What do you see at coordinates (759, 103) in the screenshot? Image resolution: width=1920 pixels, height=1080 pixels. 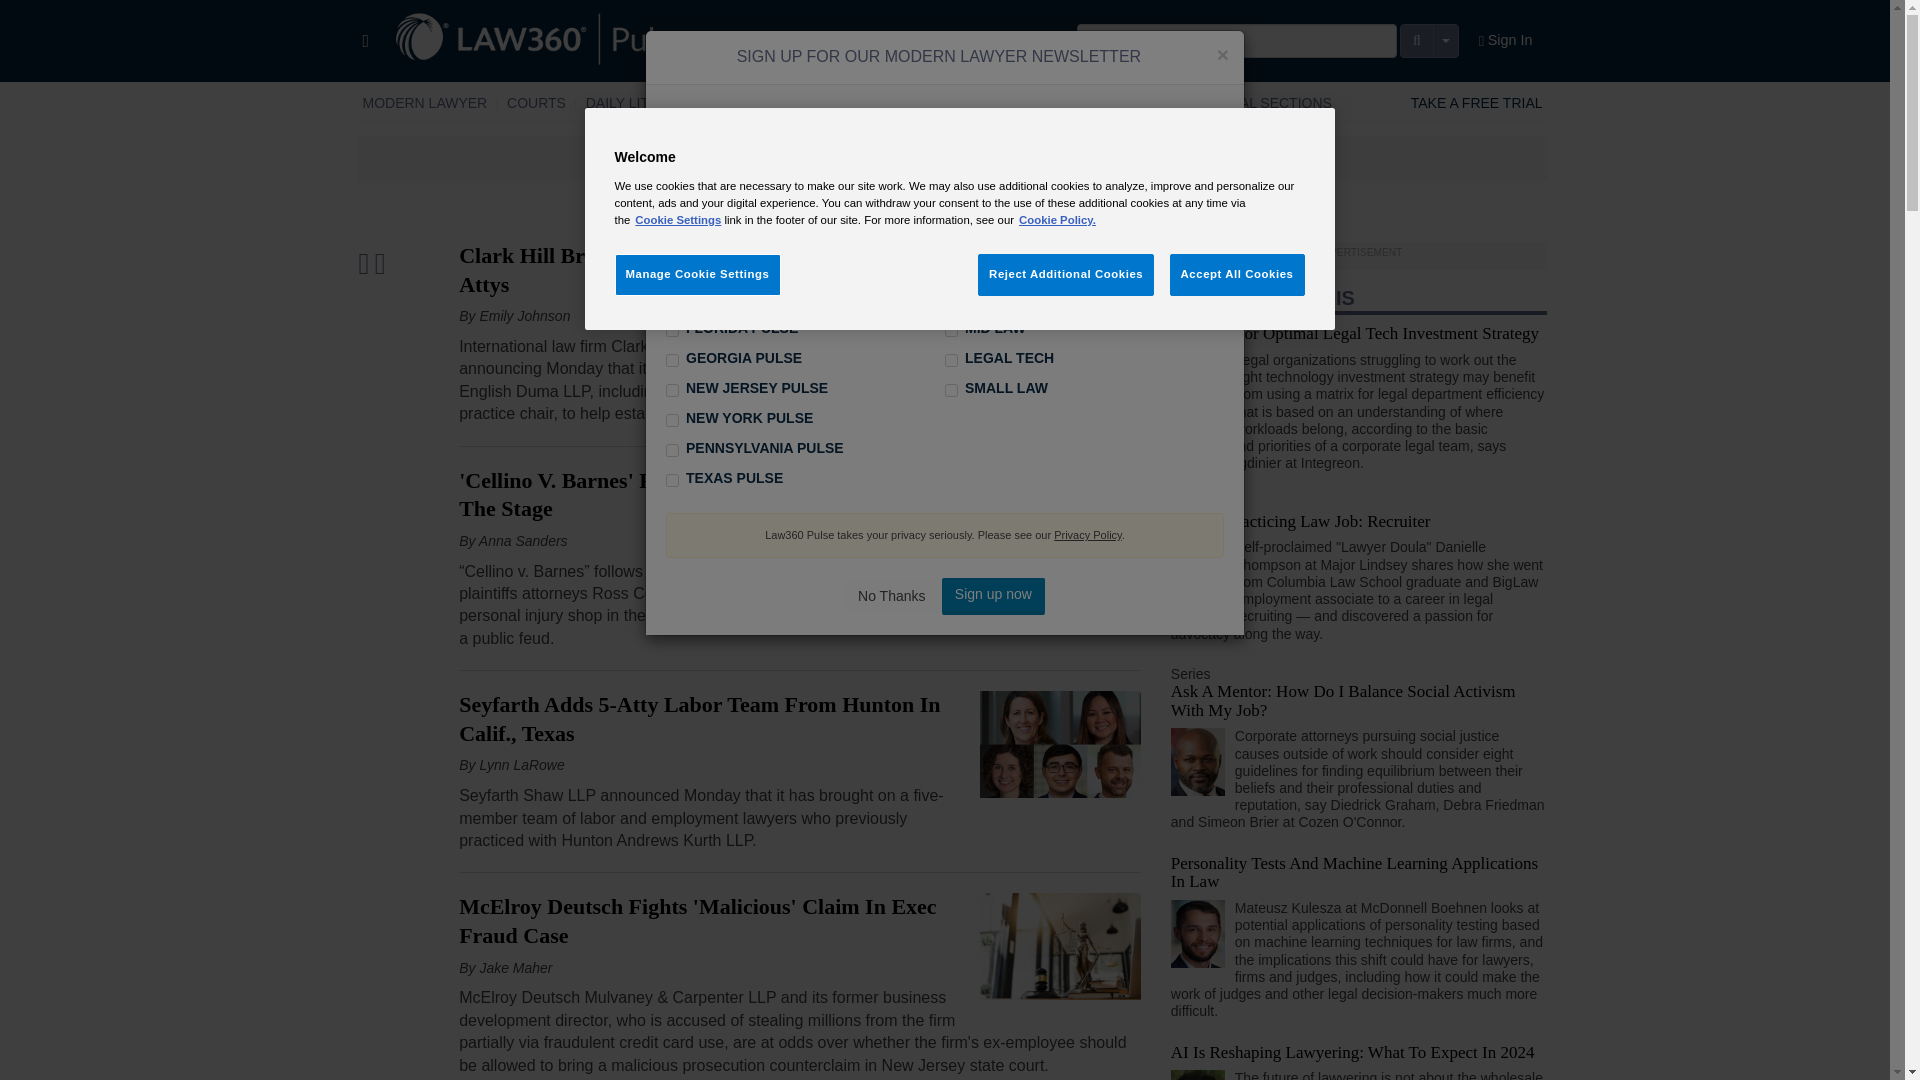 I see `IN-HOUSE` at bounding box center [759, 103].